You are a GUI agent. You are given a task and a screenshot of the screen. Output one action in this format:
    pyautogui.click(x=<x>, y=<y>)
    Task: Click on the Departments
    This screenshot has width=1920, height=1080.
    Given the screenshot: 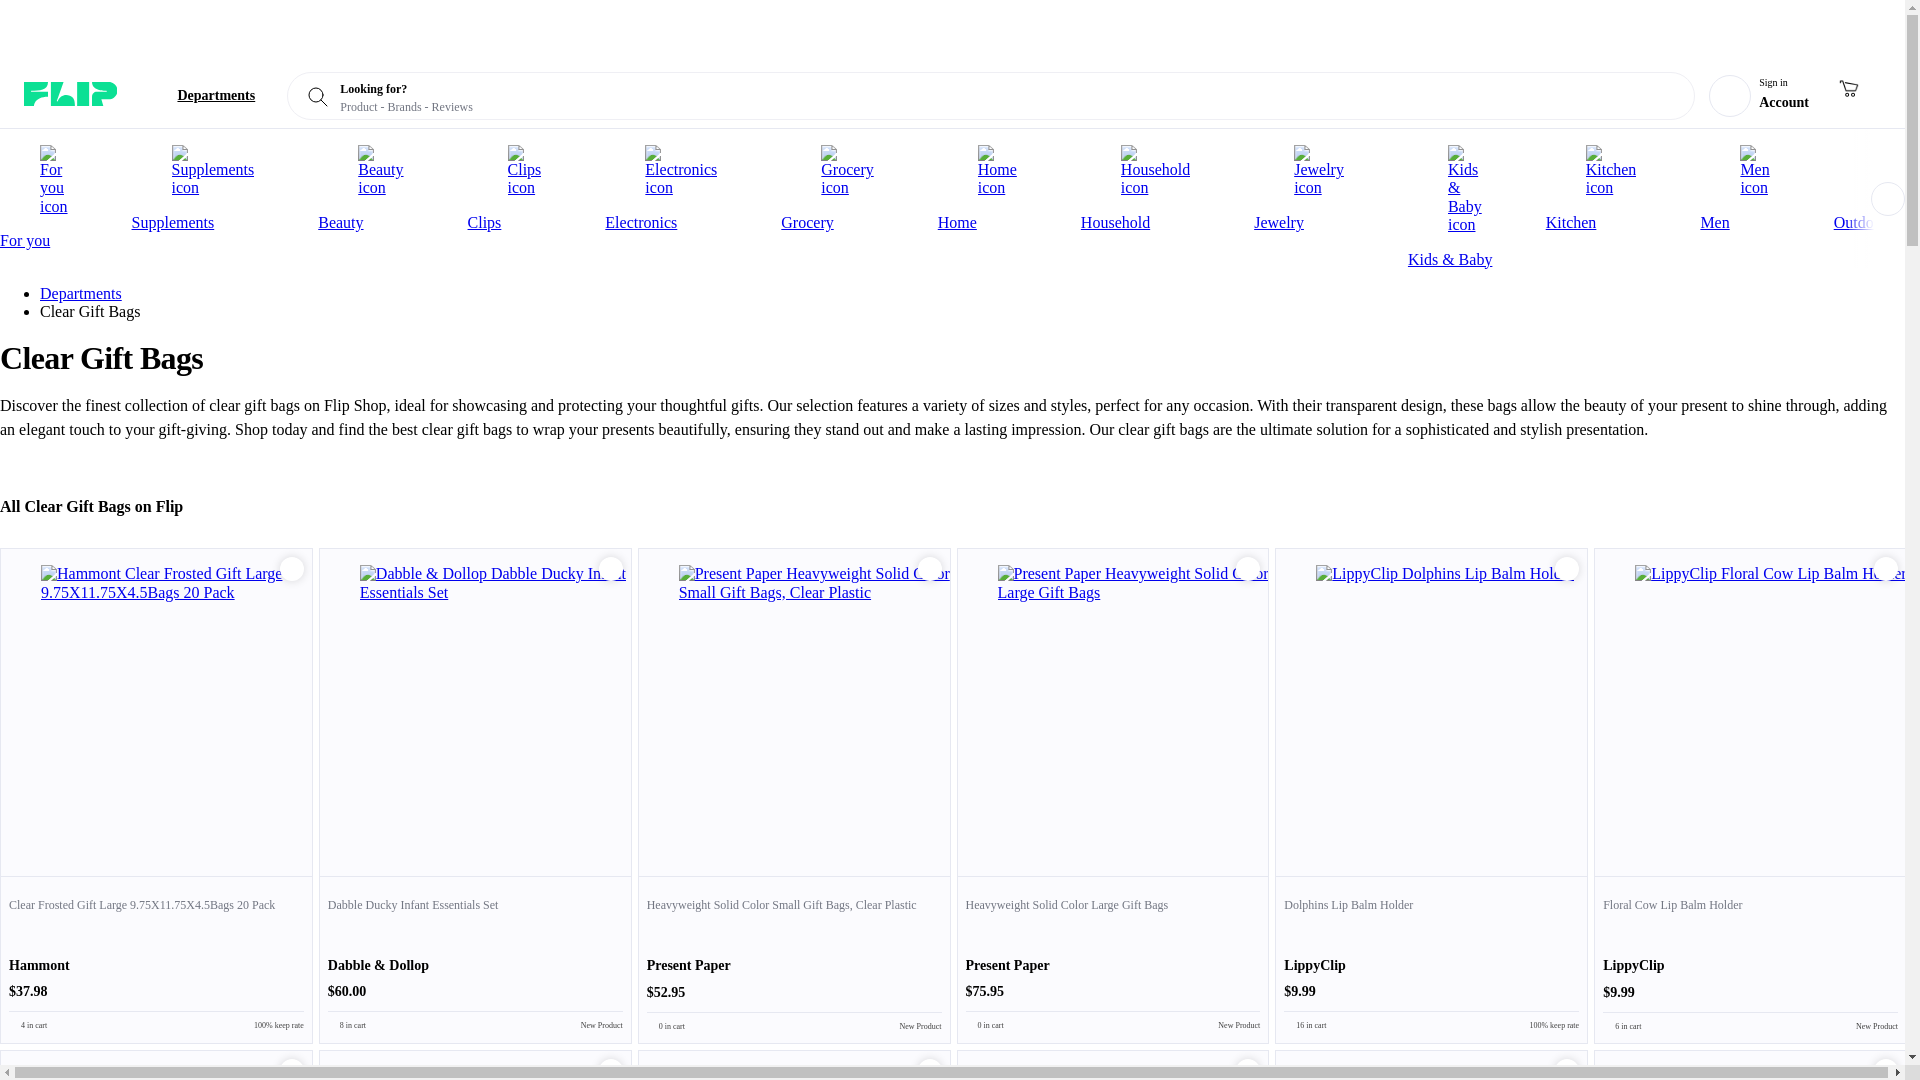 What is the action you would take?
    pyautogui.click(x=201, y=96)
    